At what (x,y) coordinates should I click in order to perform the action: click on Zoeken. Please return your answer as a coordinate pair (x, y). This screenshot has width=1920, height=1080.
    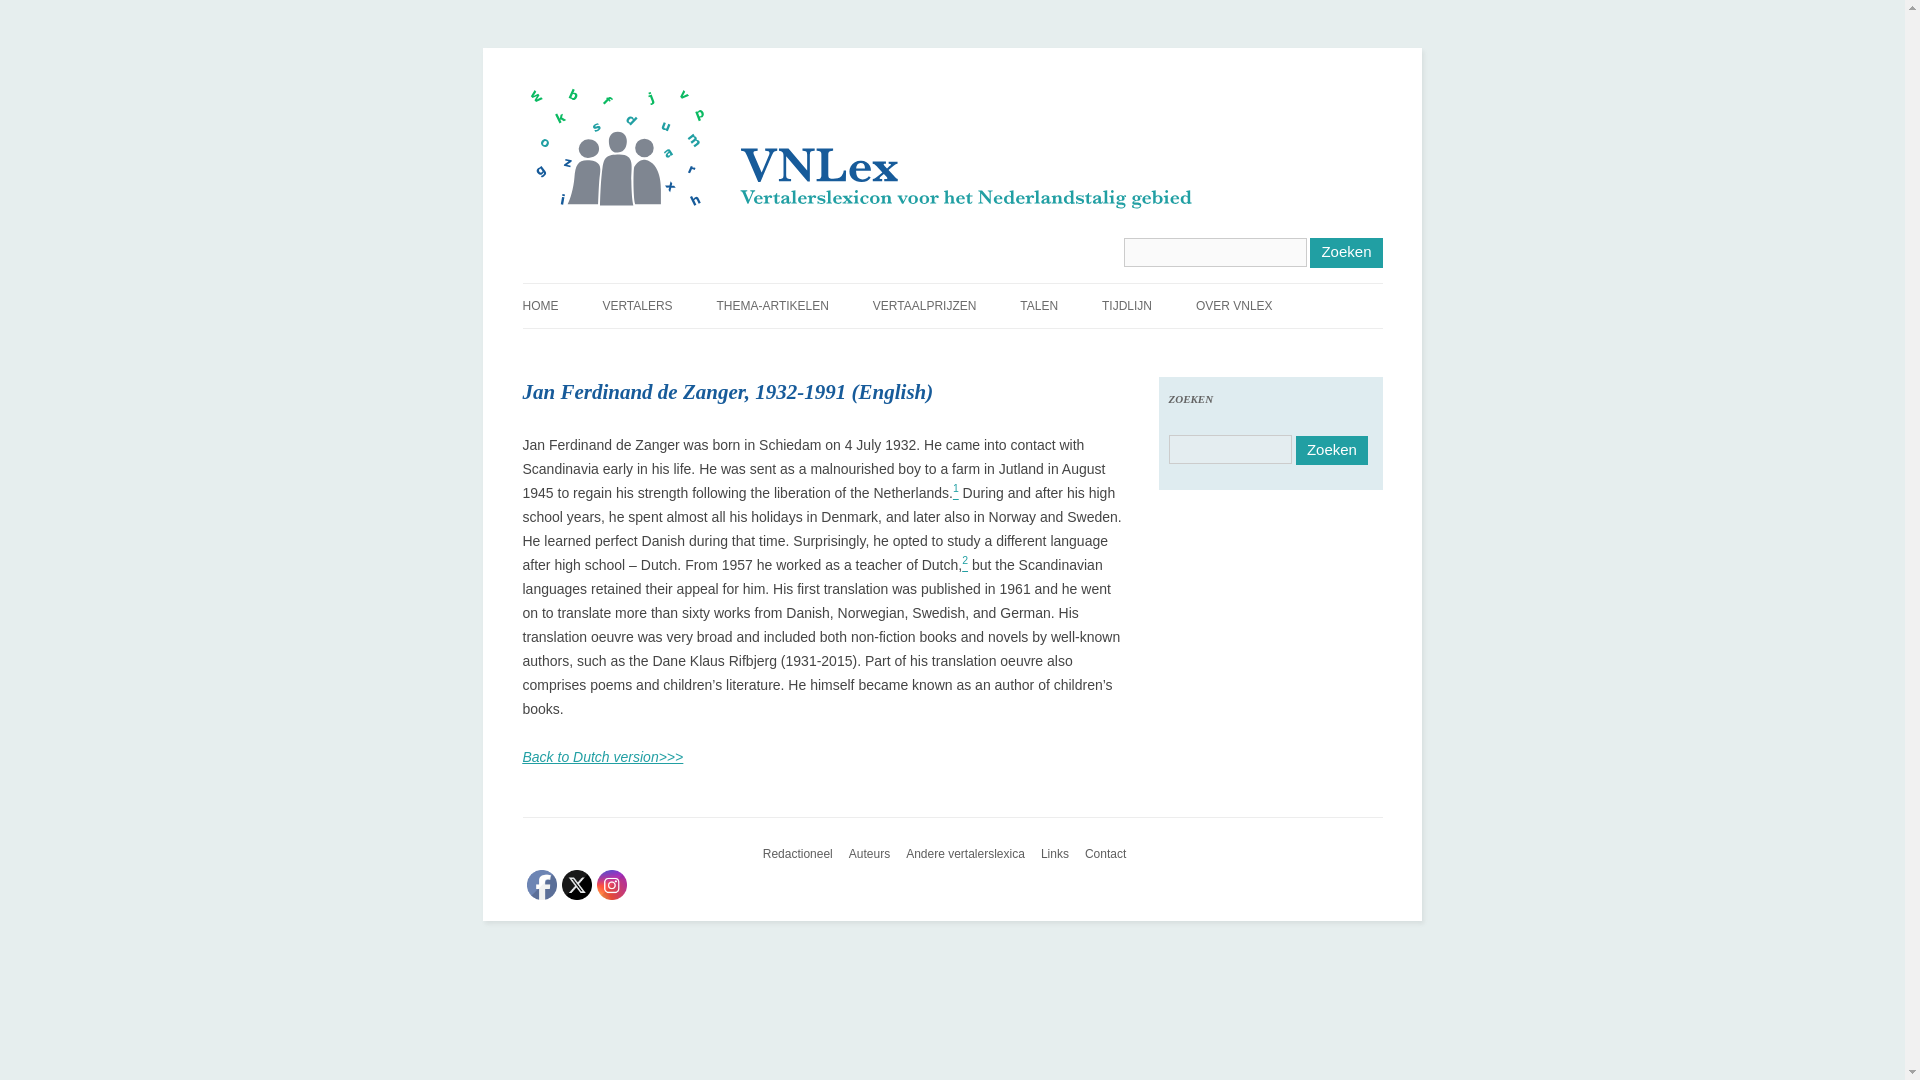
    Looking at the image, I should click on (1346, 252).